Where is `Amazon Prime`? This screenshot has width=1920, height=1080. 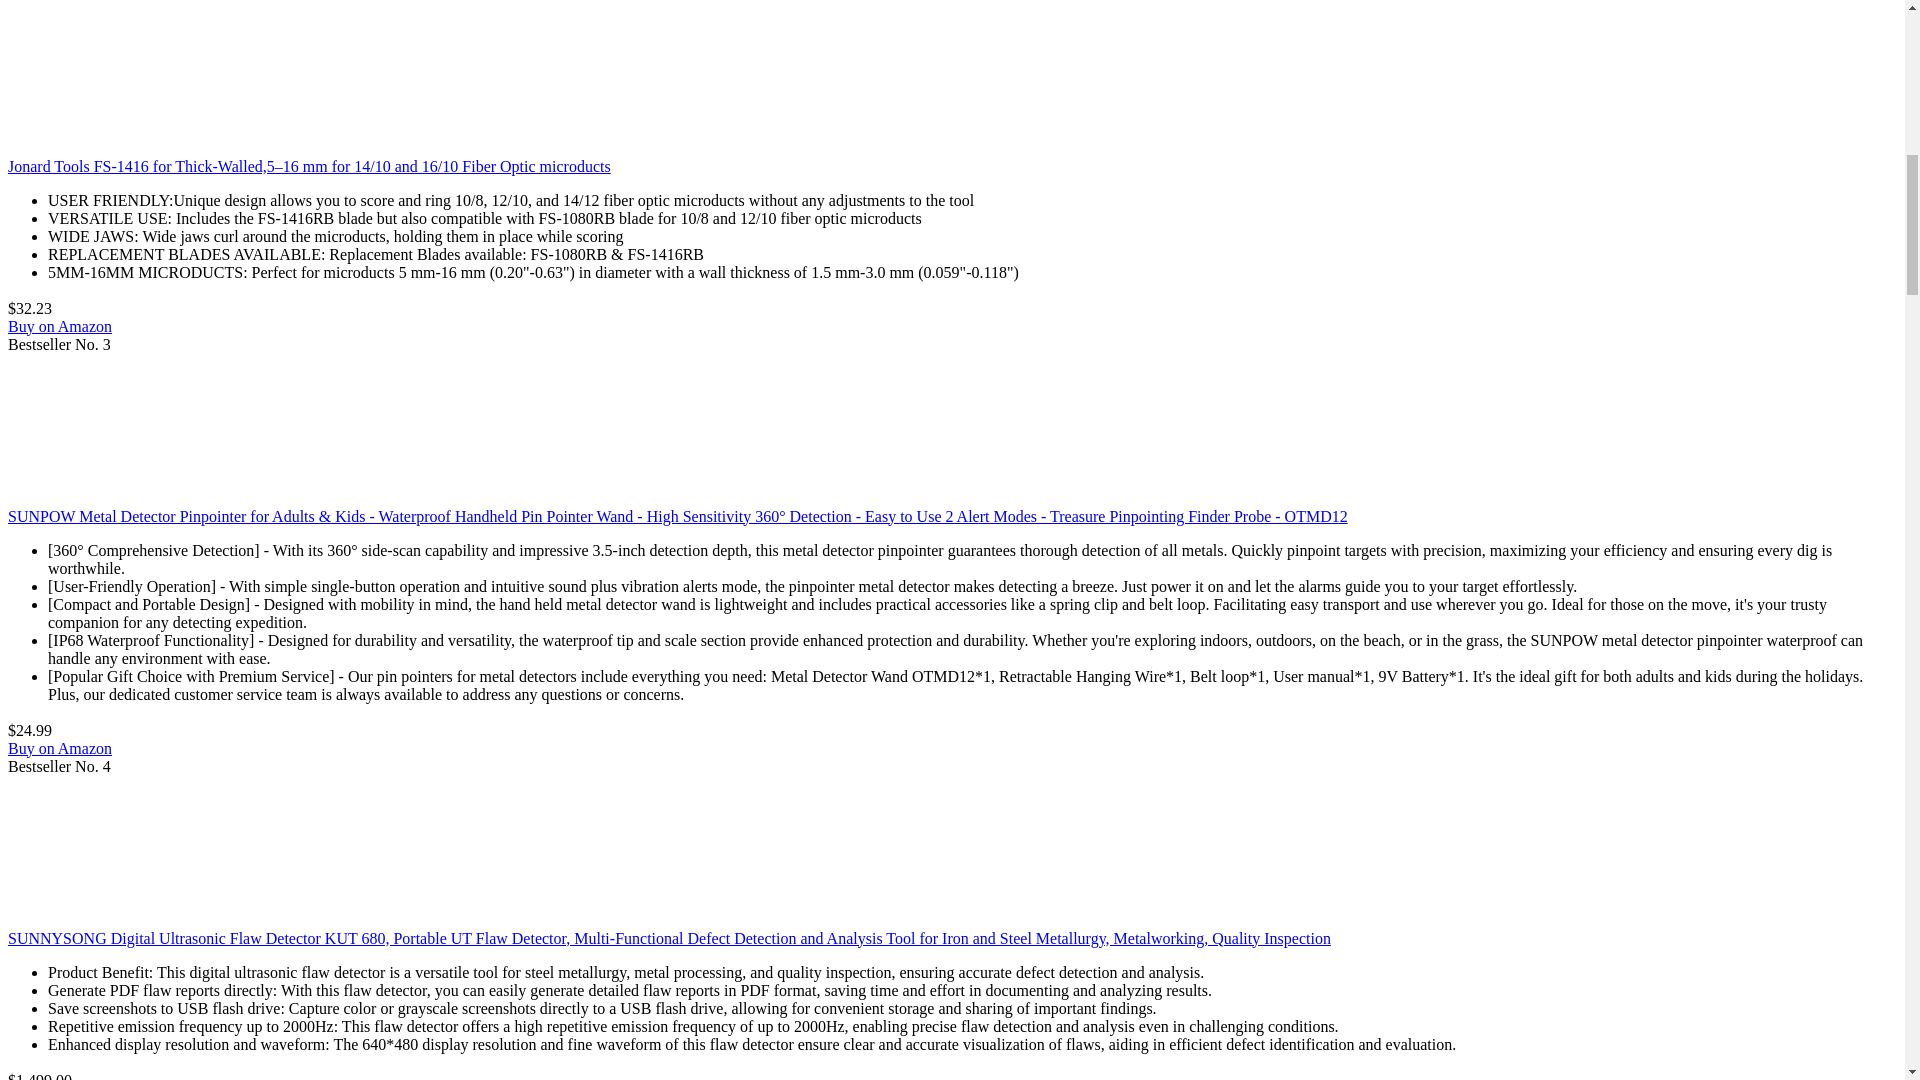 Amazon Prime is located at coordinates (103, 1076).